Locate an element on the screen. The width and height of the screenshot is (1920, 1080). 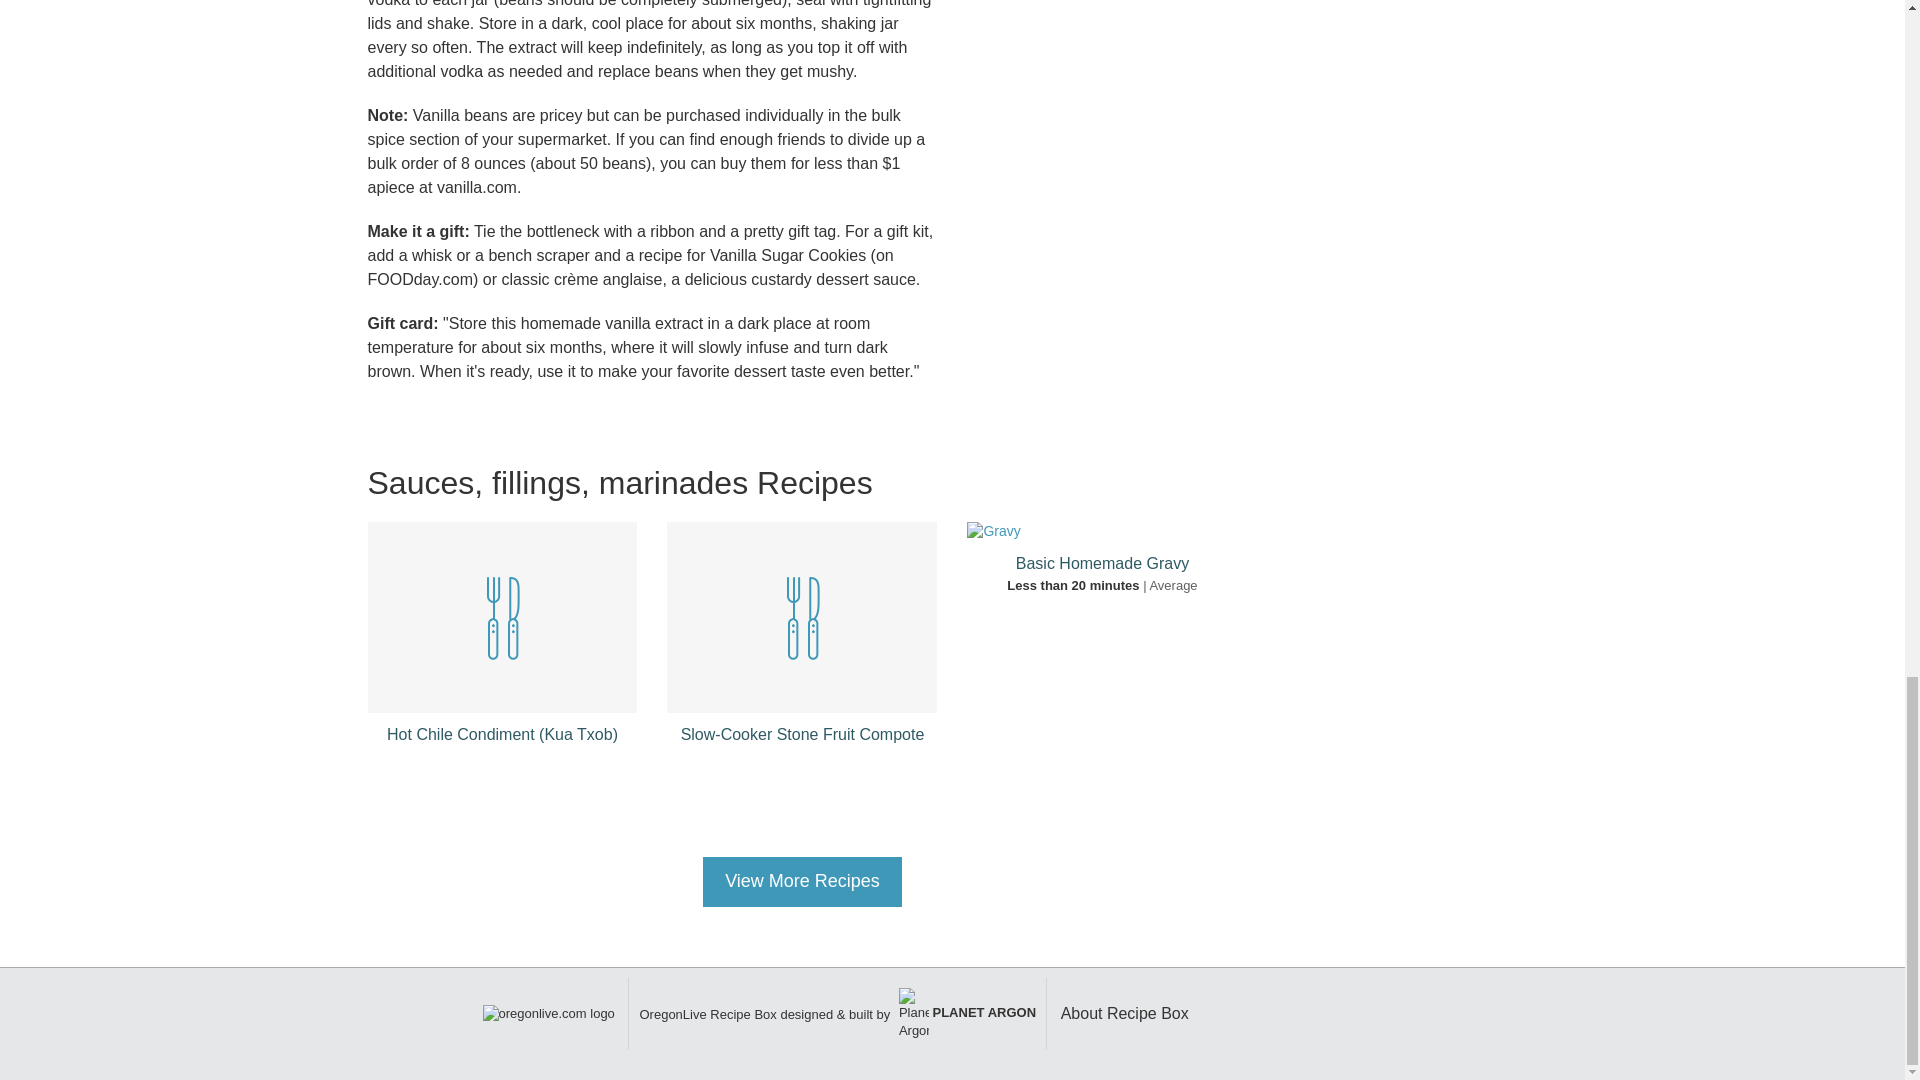
About Recipe Box is located at coordinates (1124, 1013).